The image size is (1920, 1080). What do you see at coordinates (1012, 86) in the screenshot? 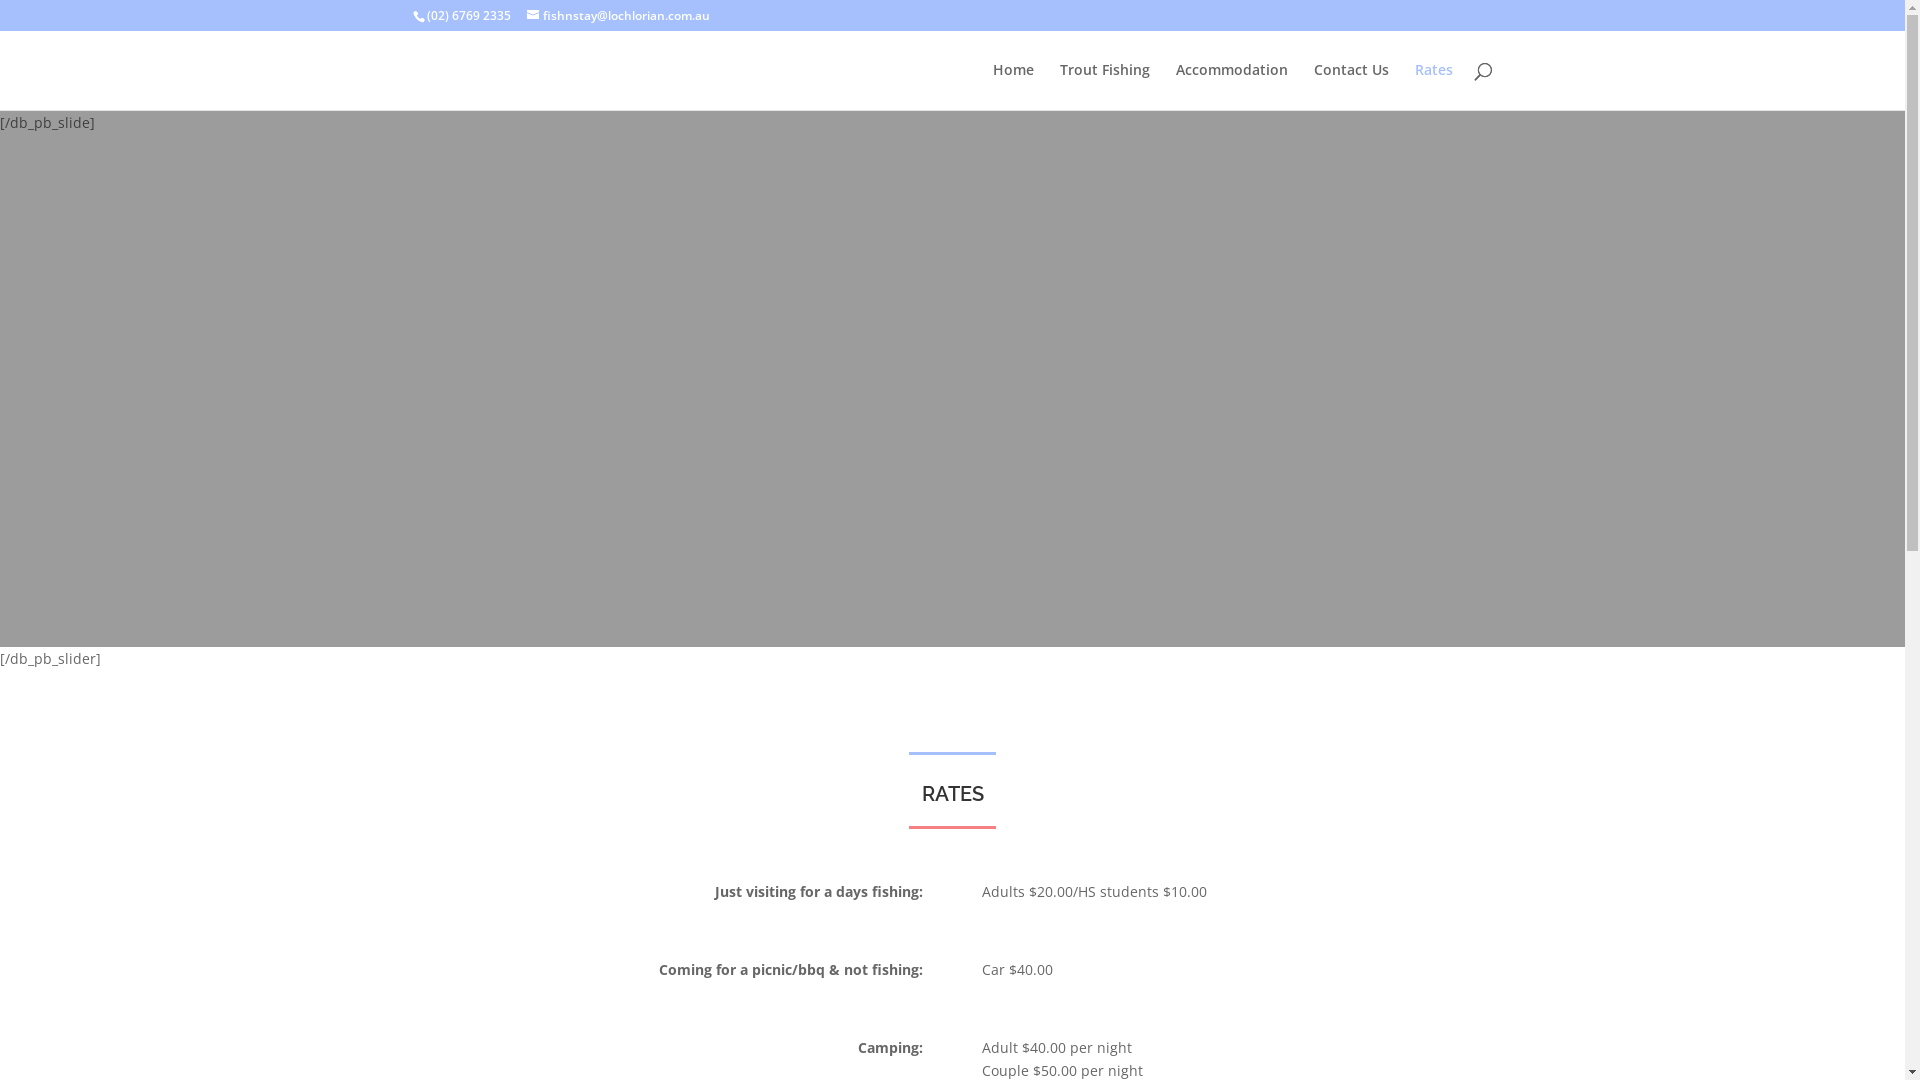
I see `Home` at bounding box center [1012, 86].